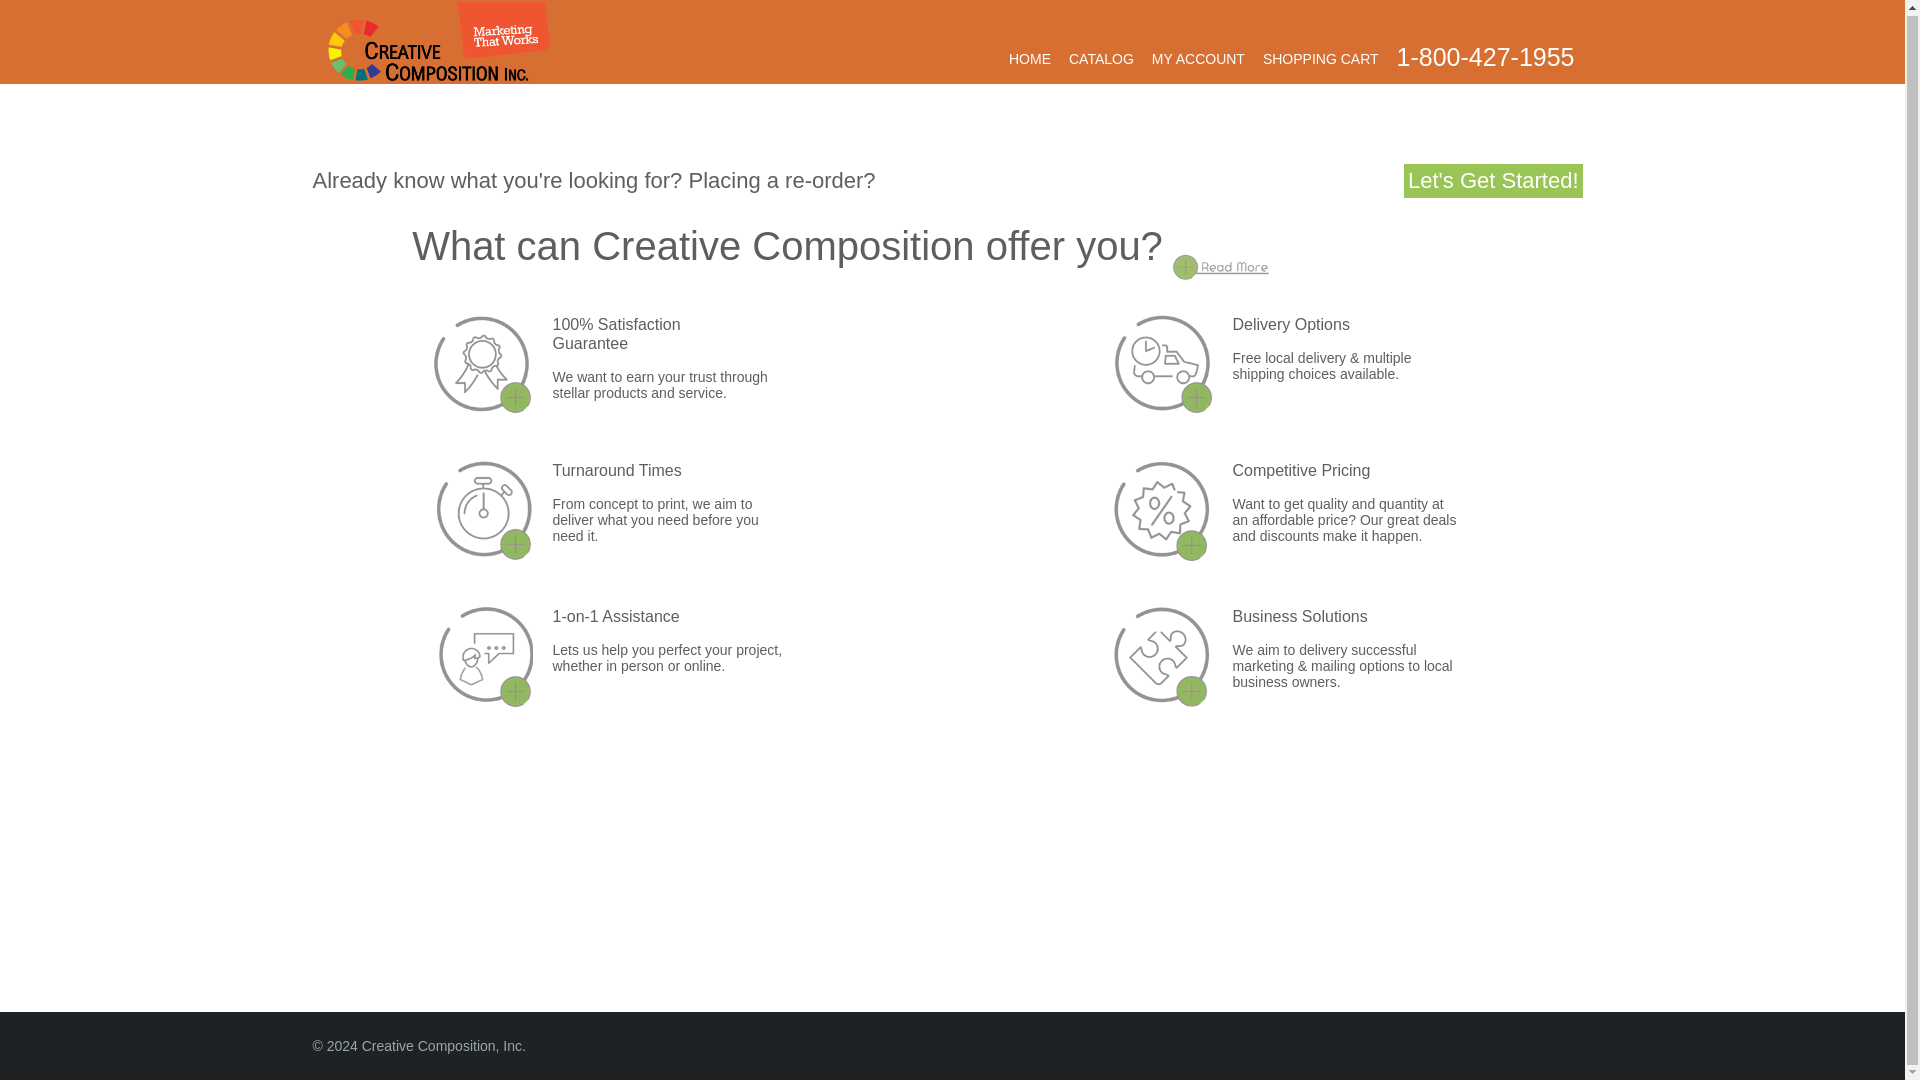 This screenshot has height=1080, width=1920. Describe the element at coordinates (1198, 58) in the screenshot. I see `MY ACCOUNT` at that location.